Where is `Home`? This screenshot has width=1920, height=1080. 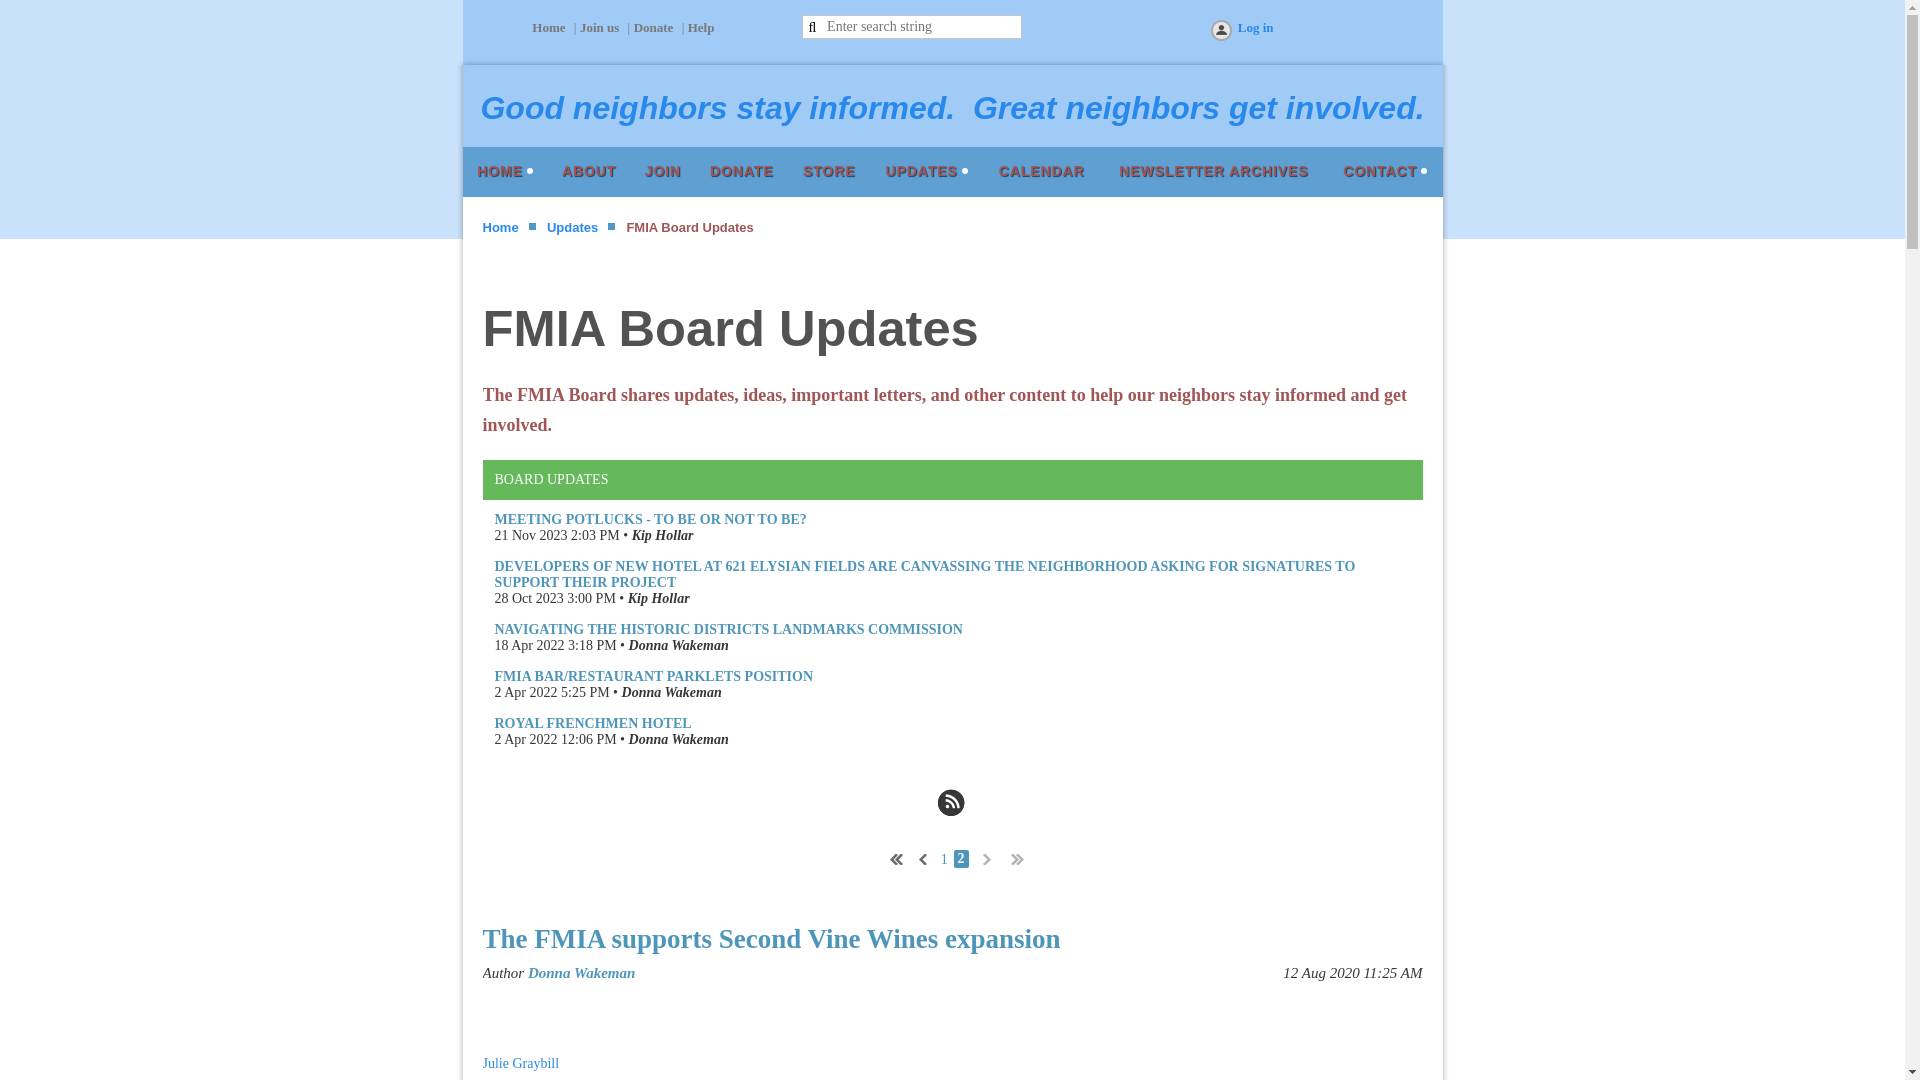 Home is located at coordinates (500, 228).